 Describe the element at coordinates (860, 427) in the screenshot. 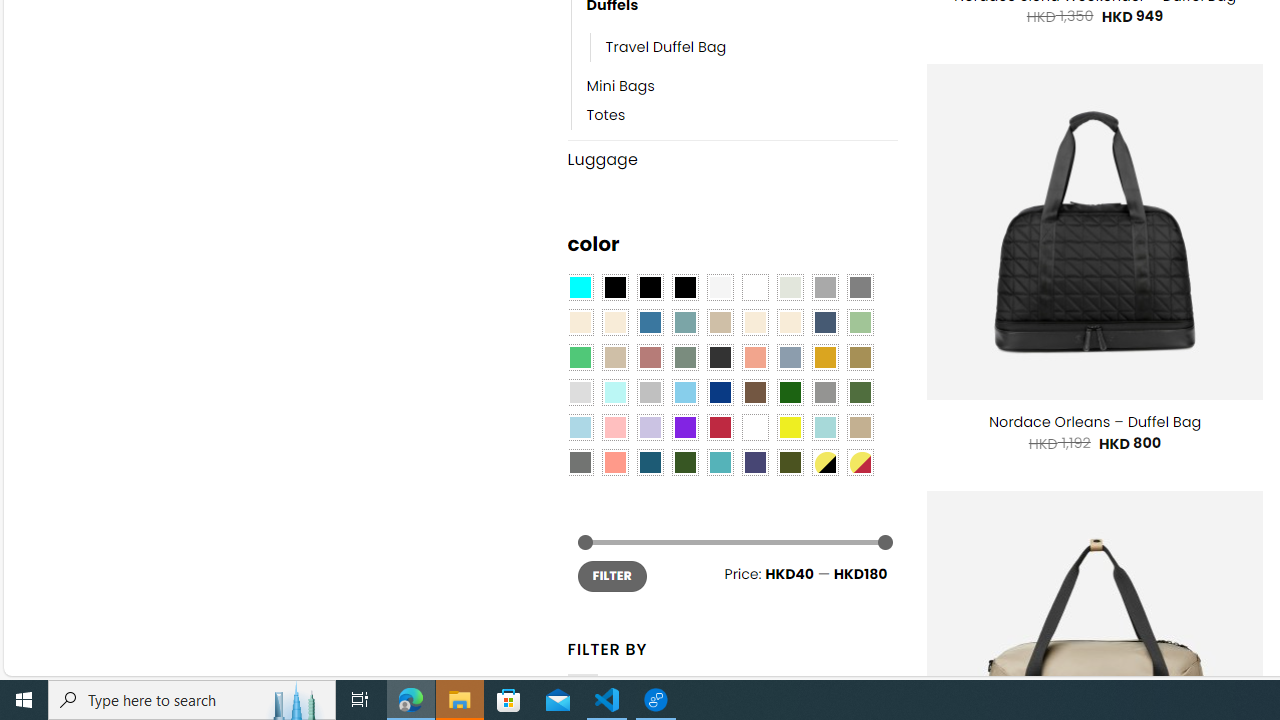

I see `Khaki` at that location.